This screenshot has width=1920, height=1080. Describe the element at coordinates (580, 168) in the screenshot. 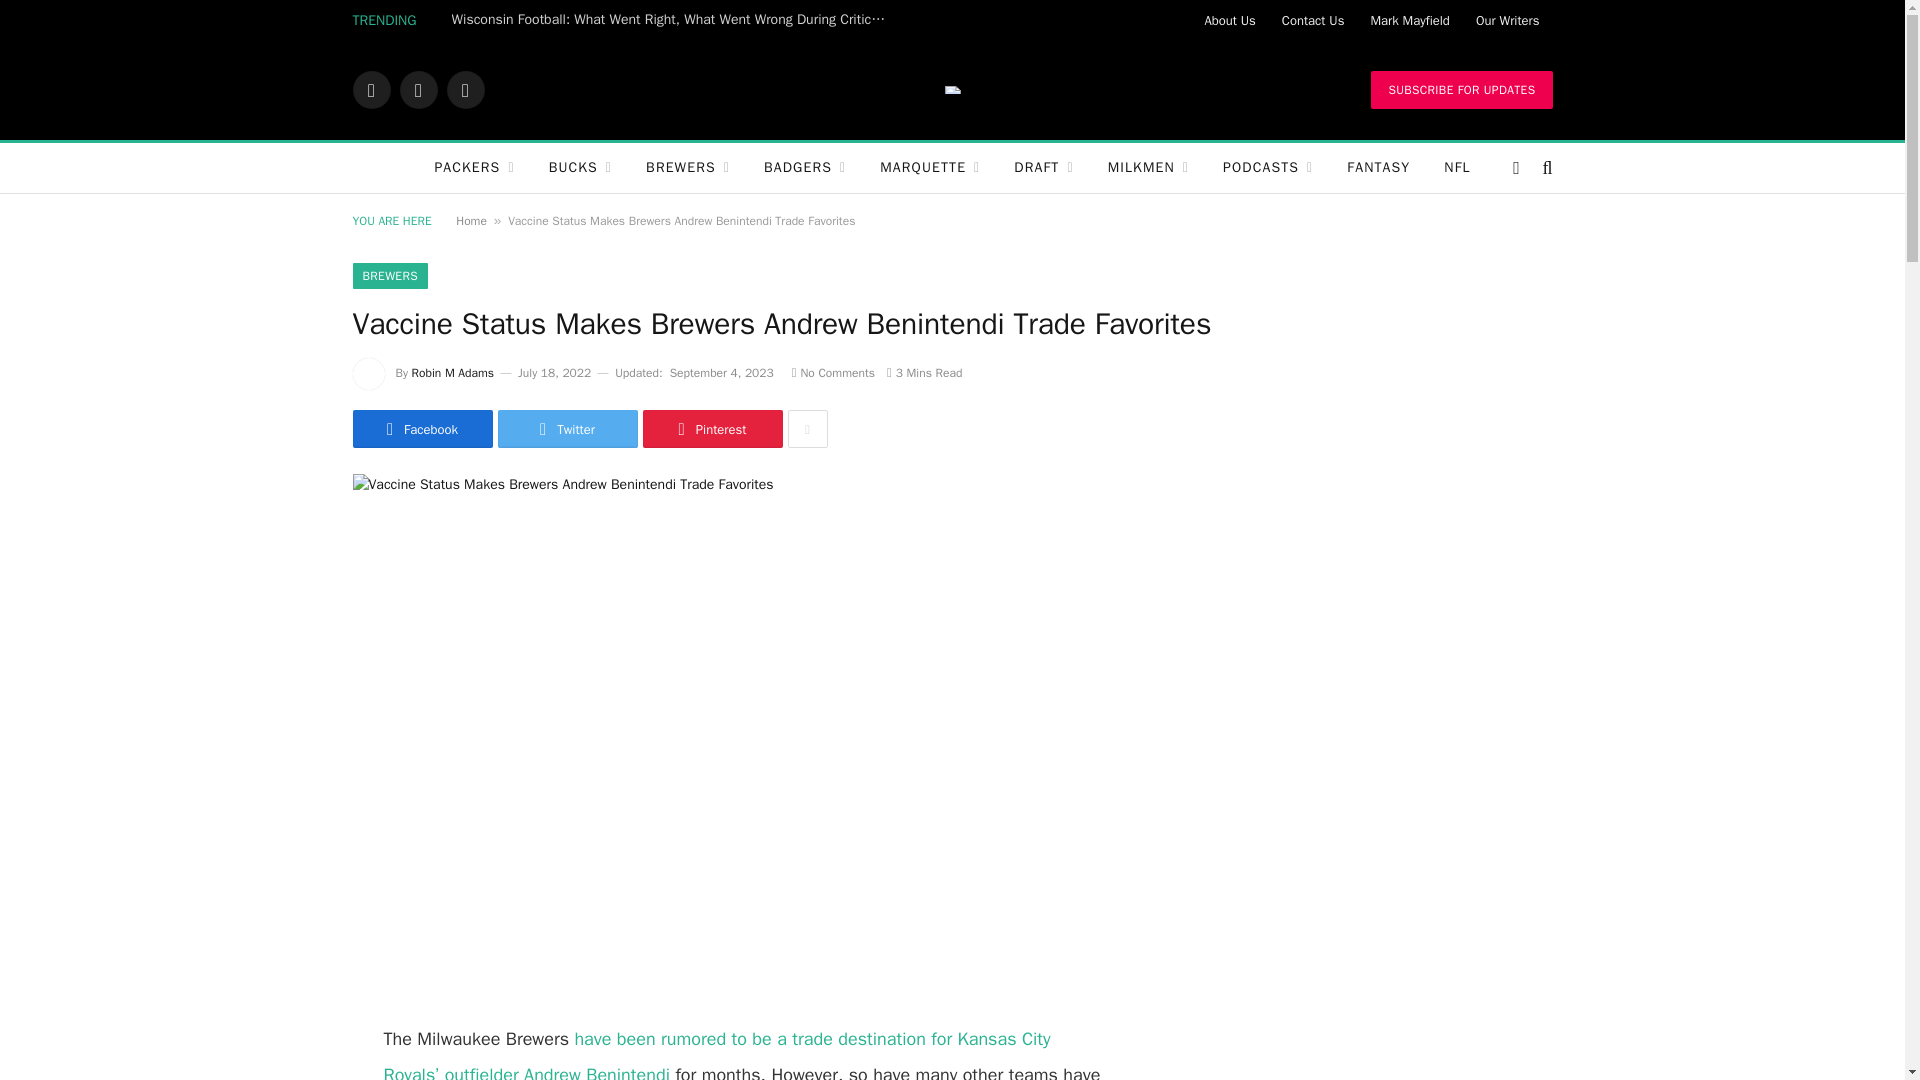

I see `BUCKS` at that location.